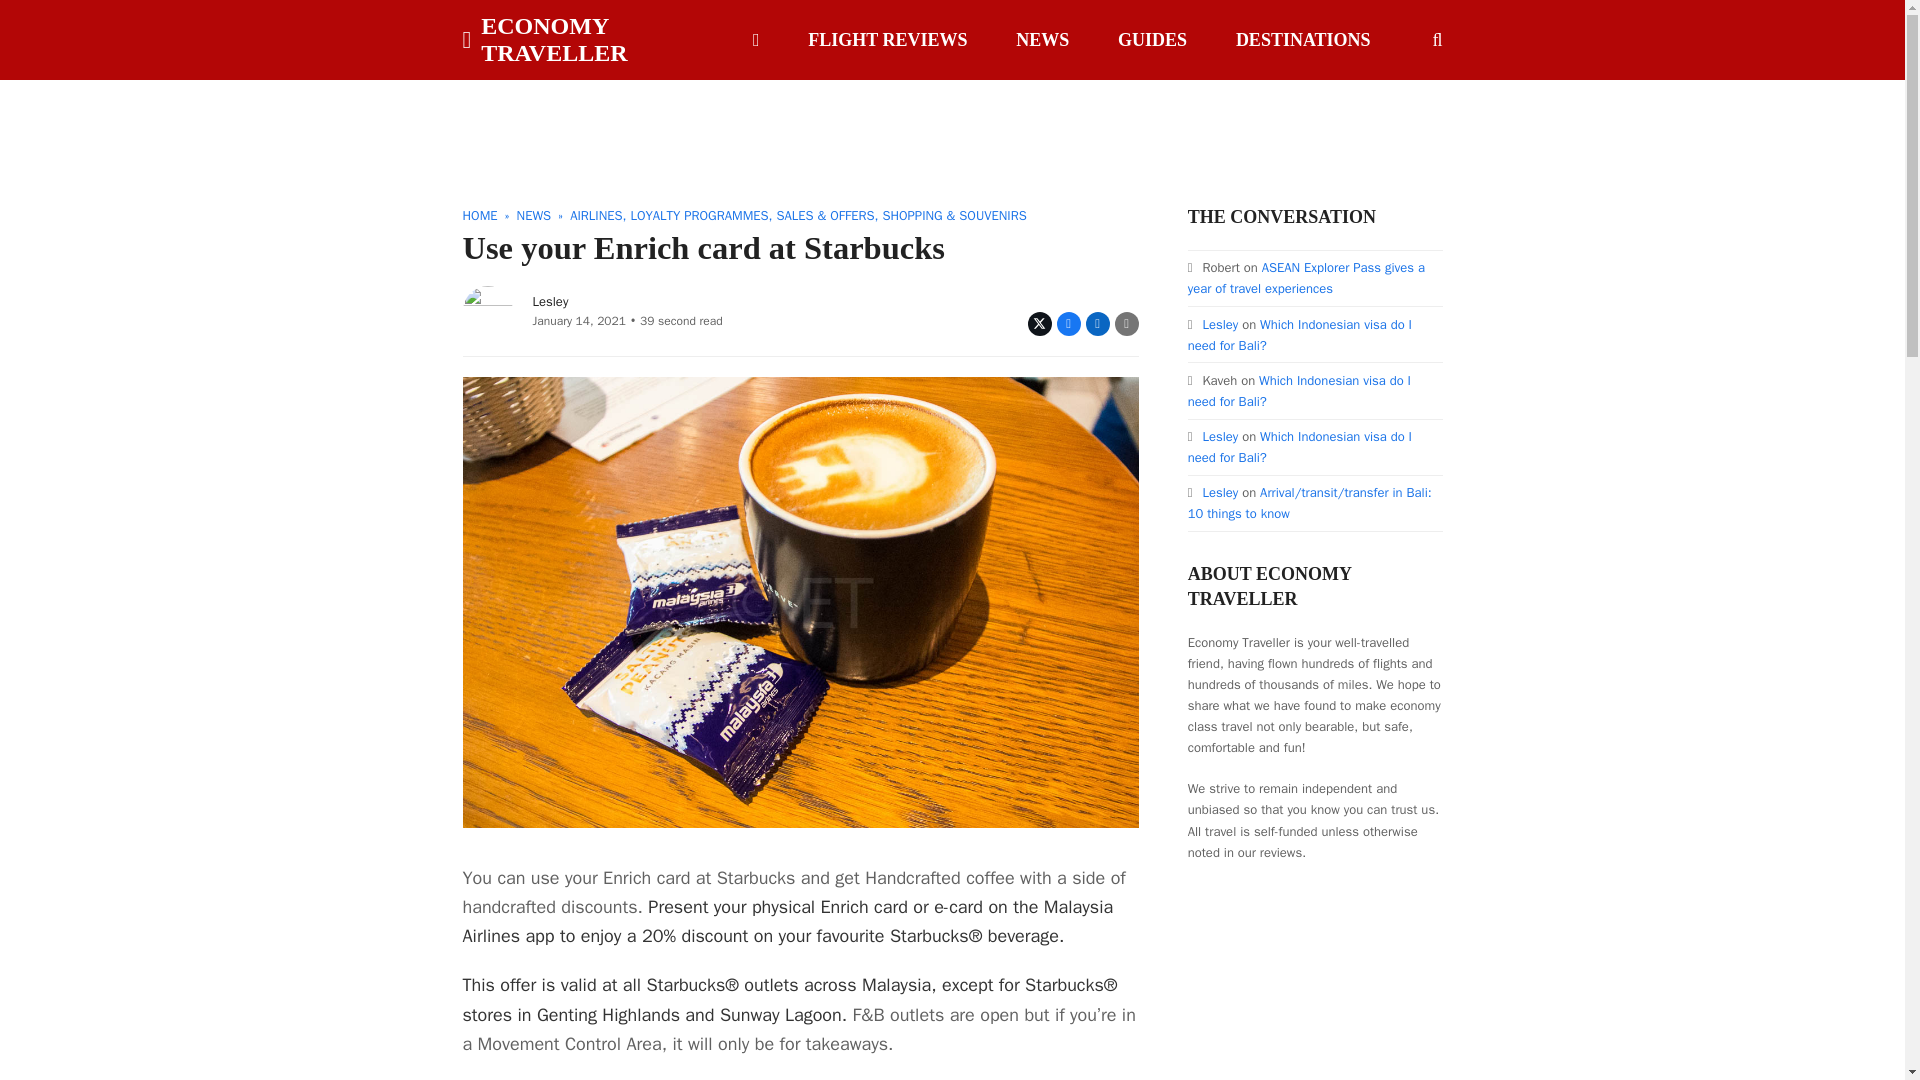  Describe the element at coordinates (534, 215) in the screenshot. I see `NEWS` at that location.